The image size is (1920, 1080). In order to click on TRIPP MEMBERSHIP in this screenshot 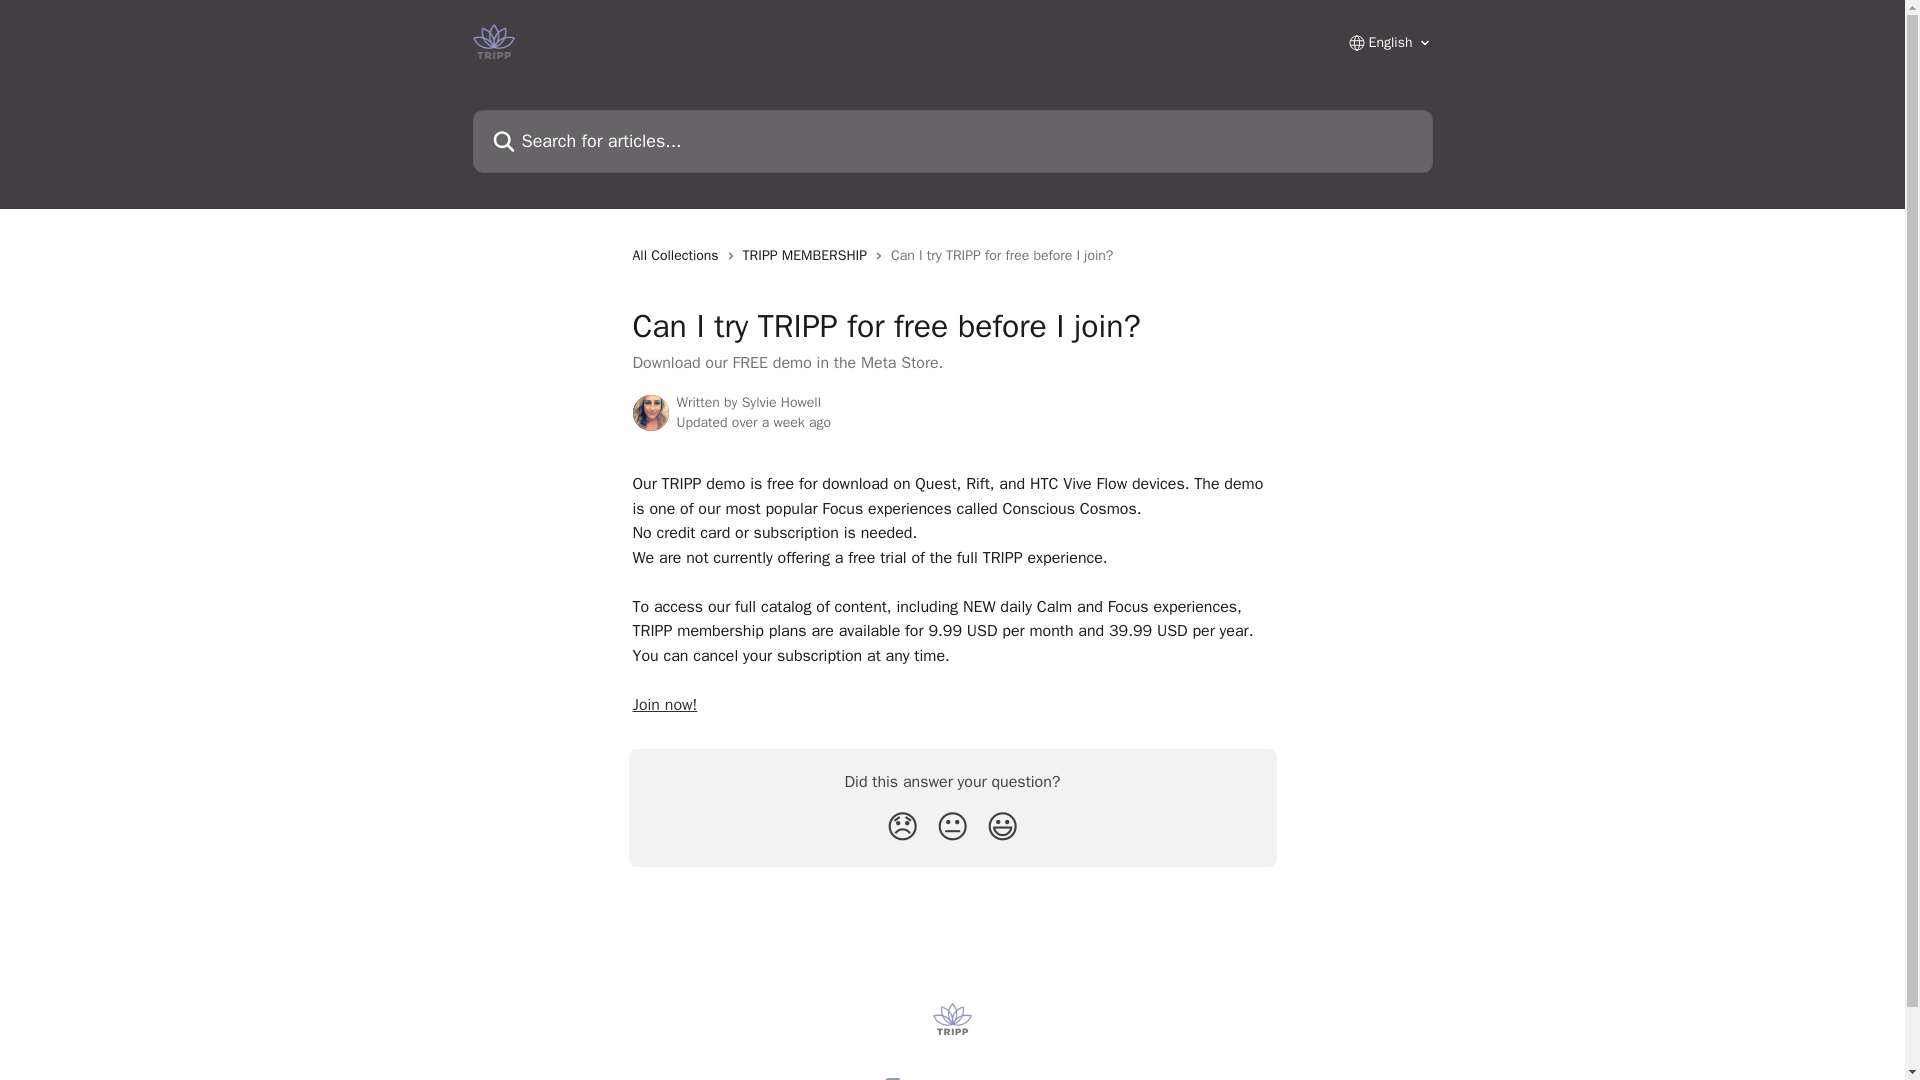, I will do `click(809, 256)`.